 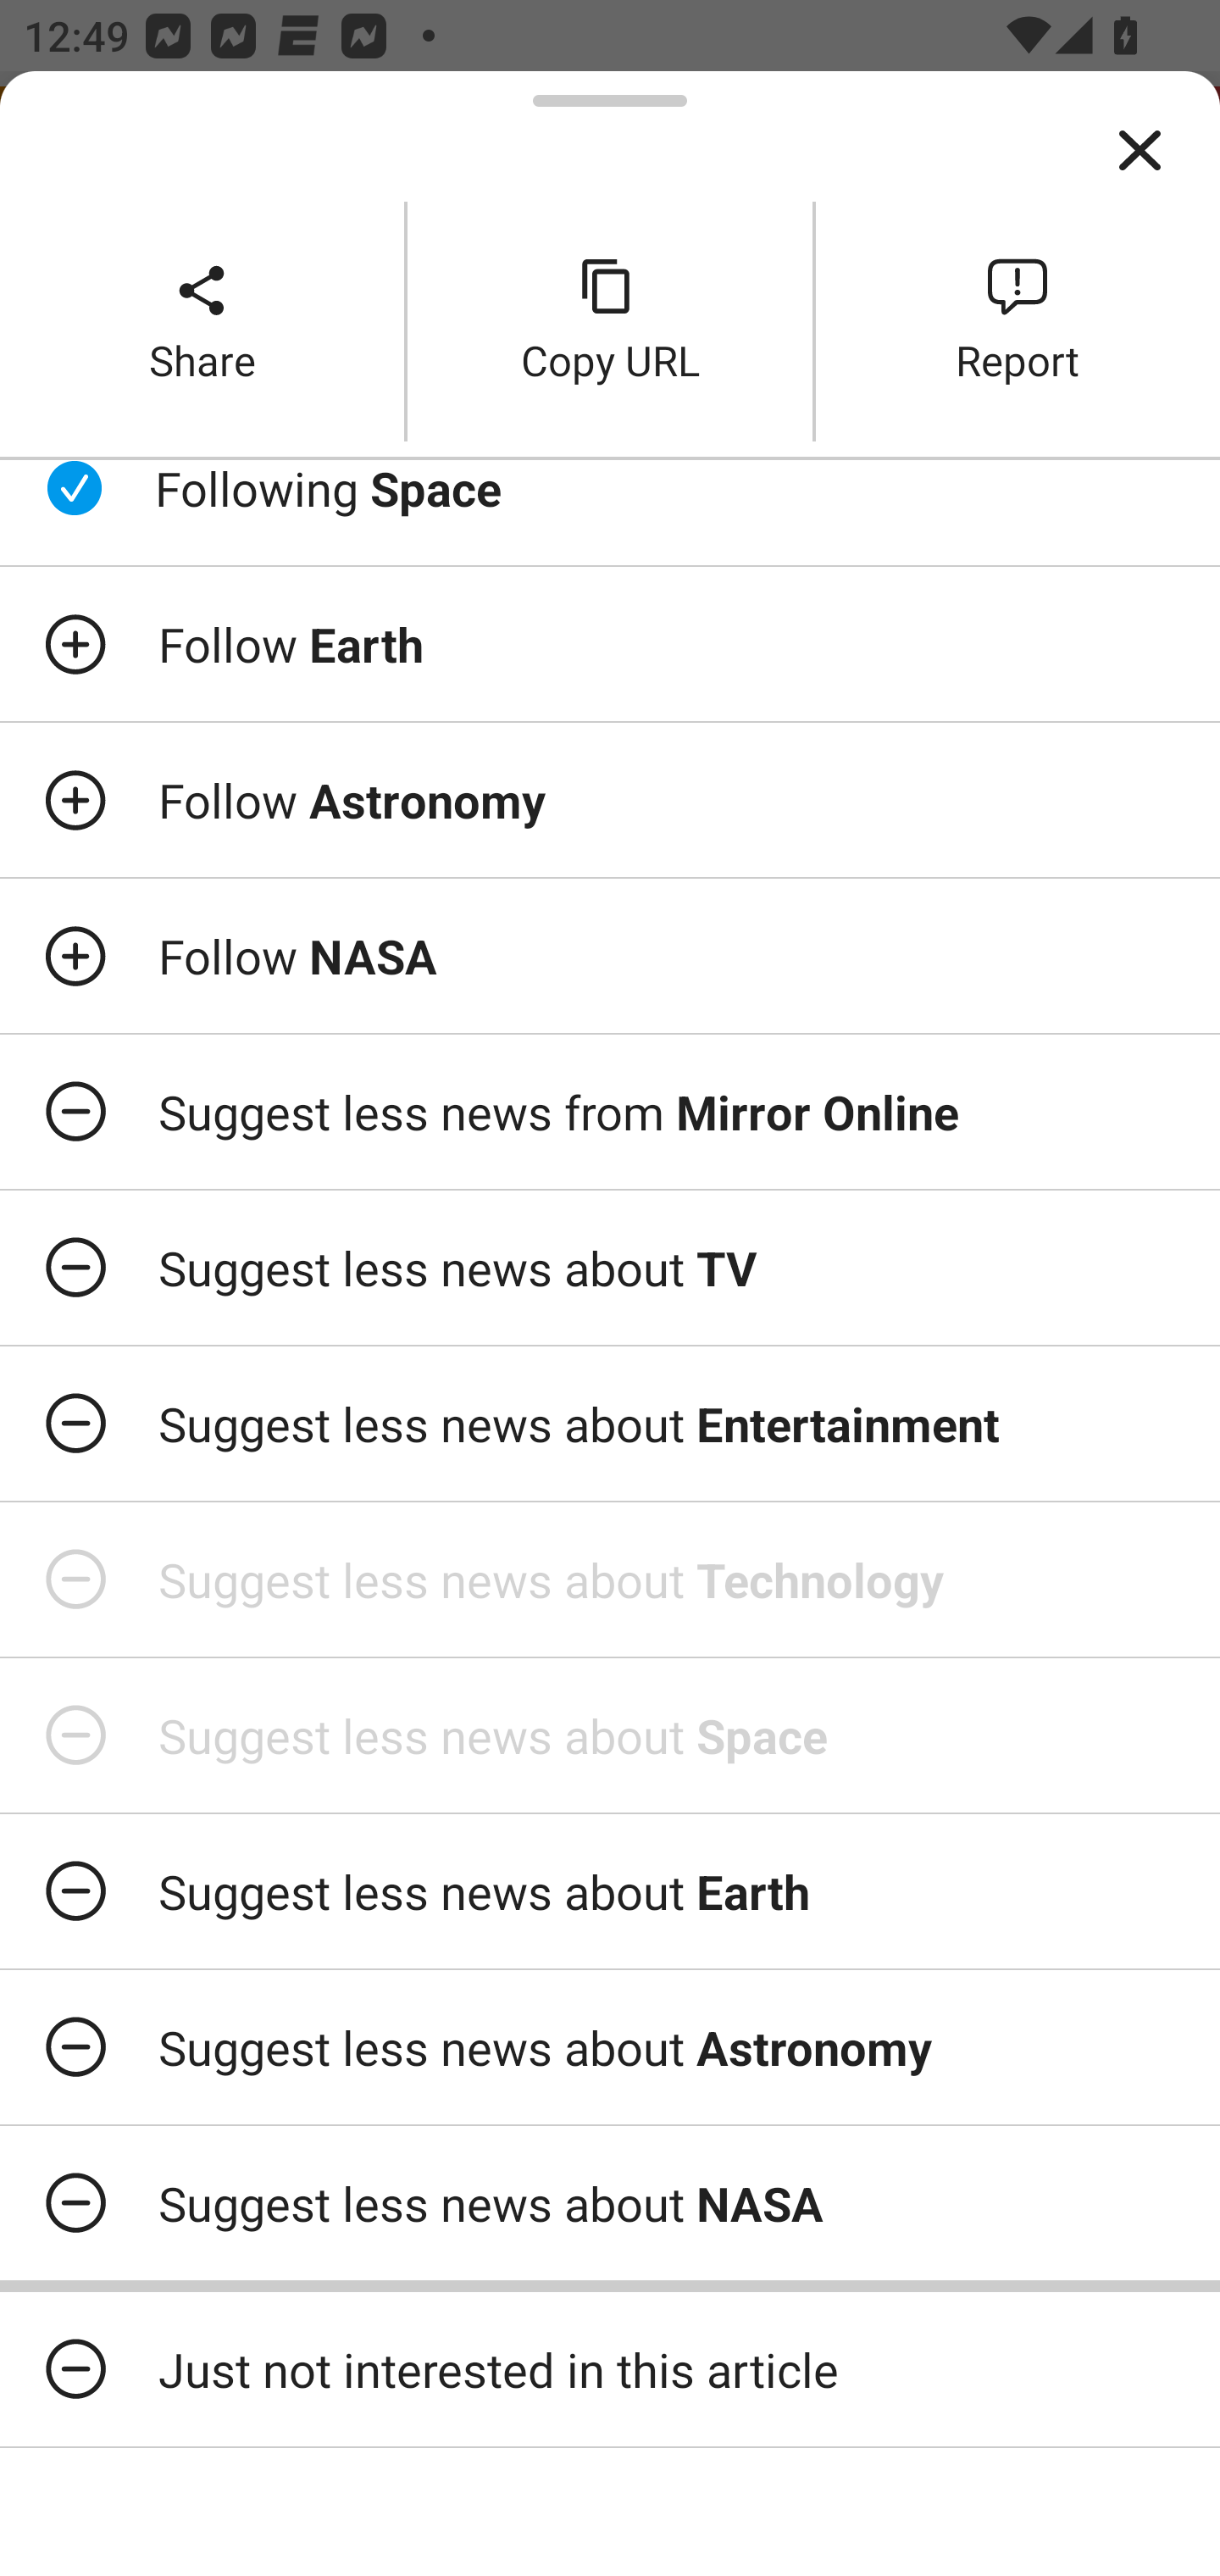 What do you see at coordinates (610, 1113) in the screenshot?
I see `Suggest less news from Mirror Online` at bounding box center [610, 1113].